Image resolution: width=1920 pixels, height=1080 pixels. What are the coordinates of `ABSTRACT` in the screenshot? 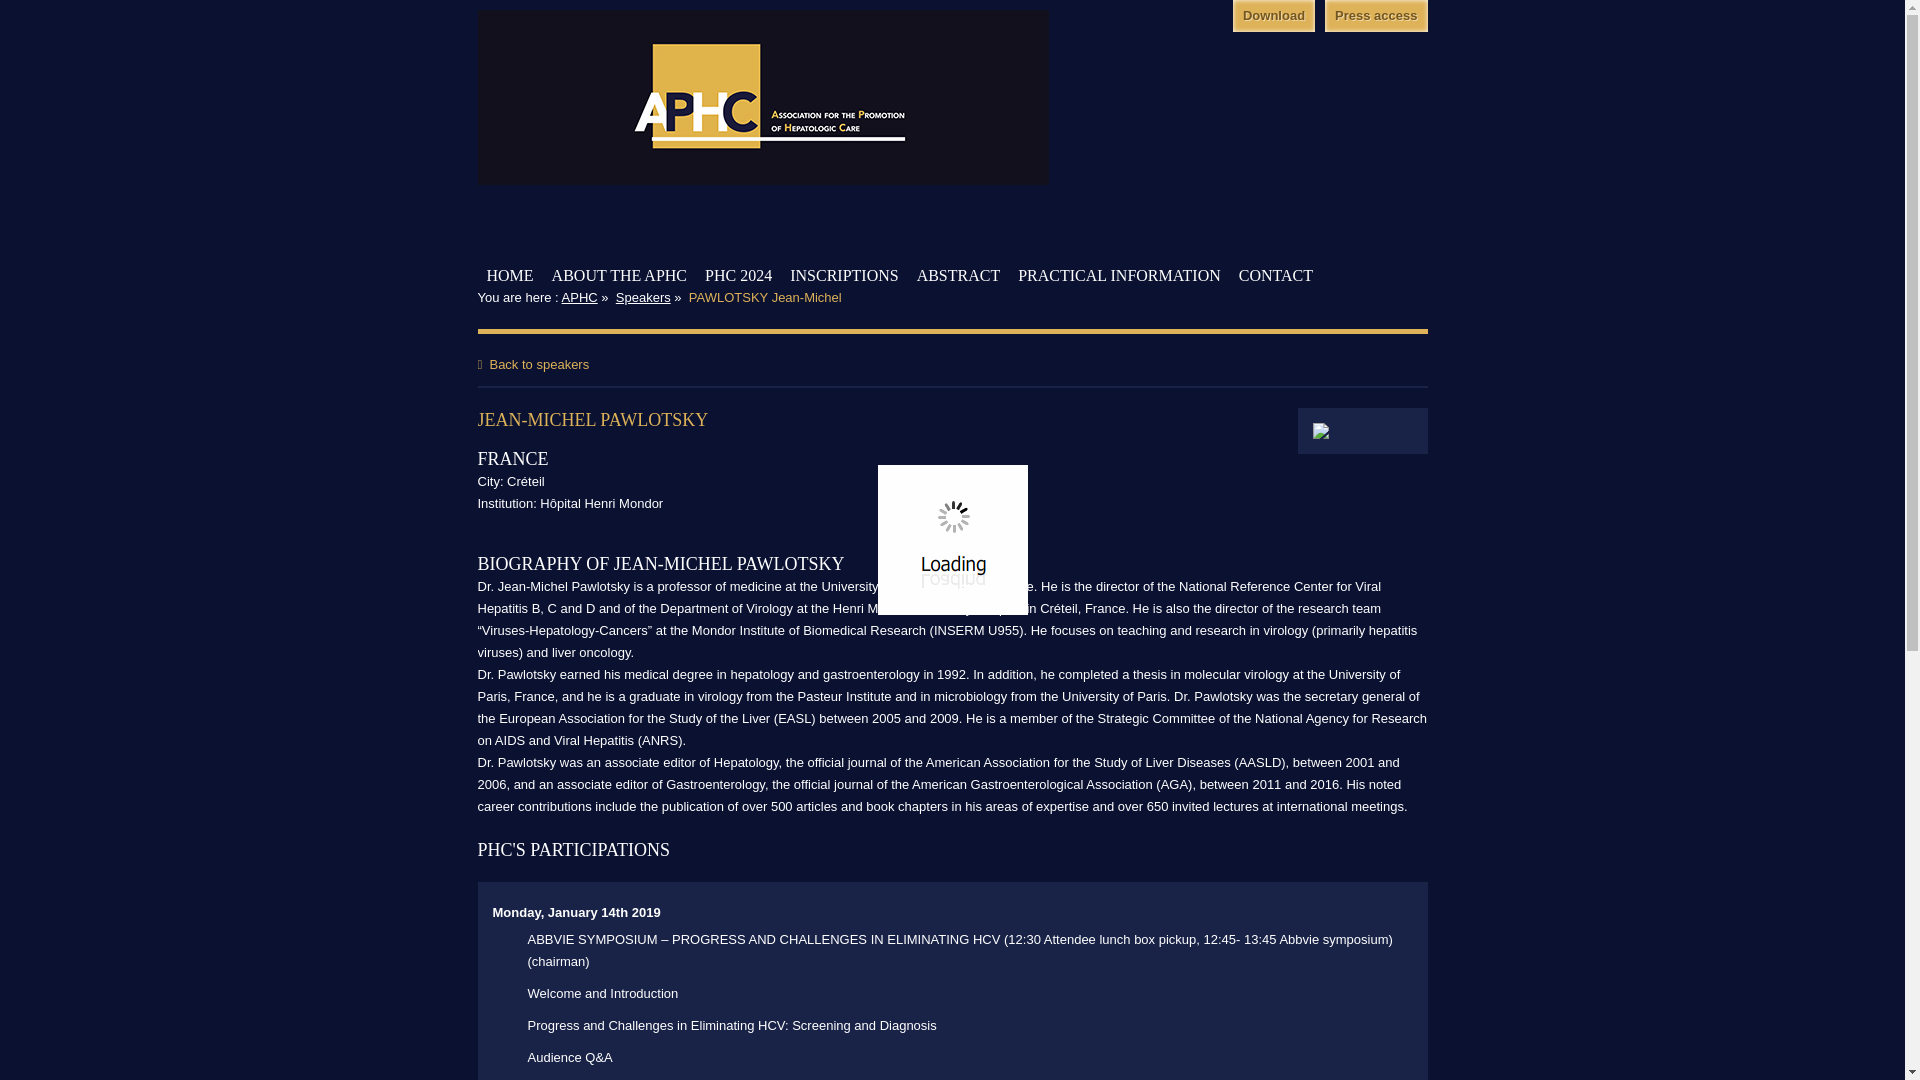 It's located at (958, 275).